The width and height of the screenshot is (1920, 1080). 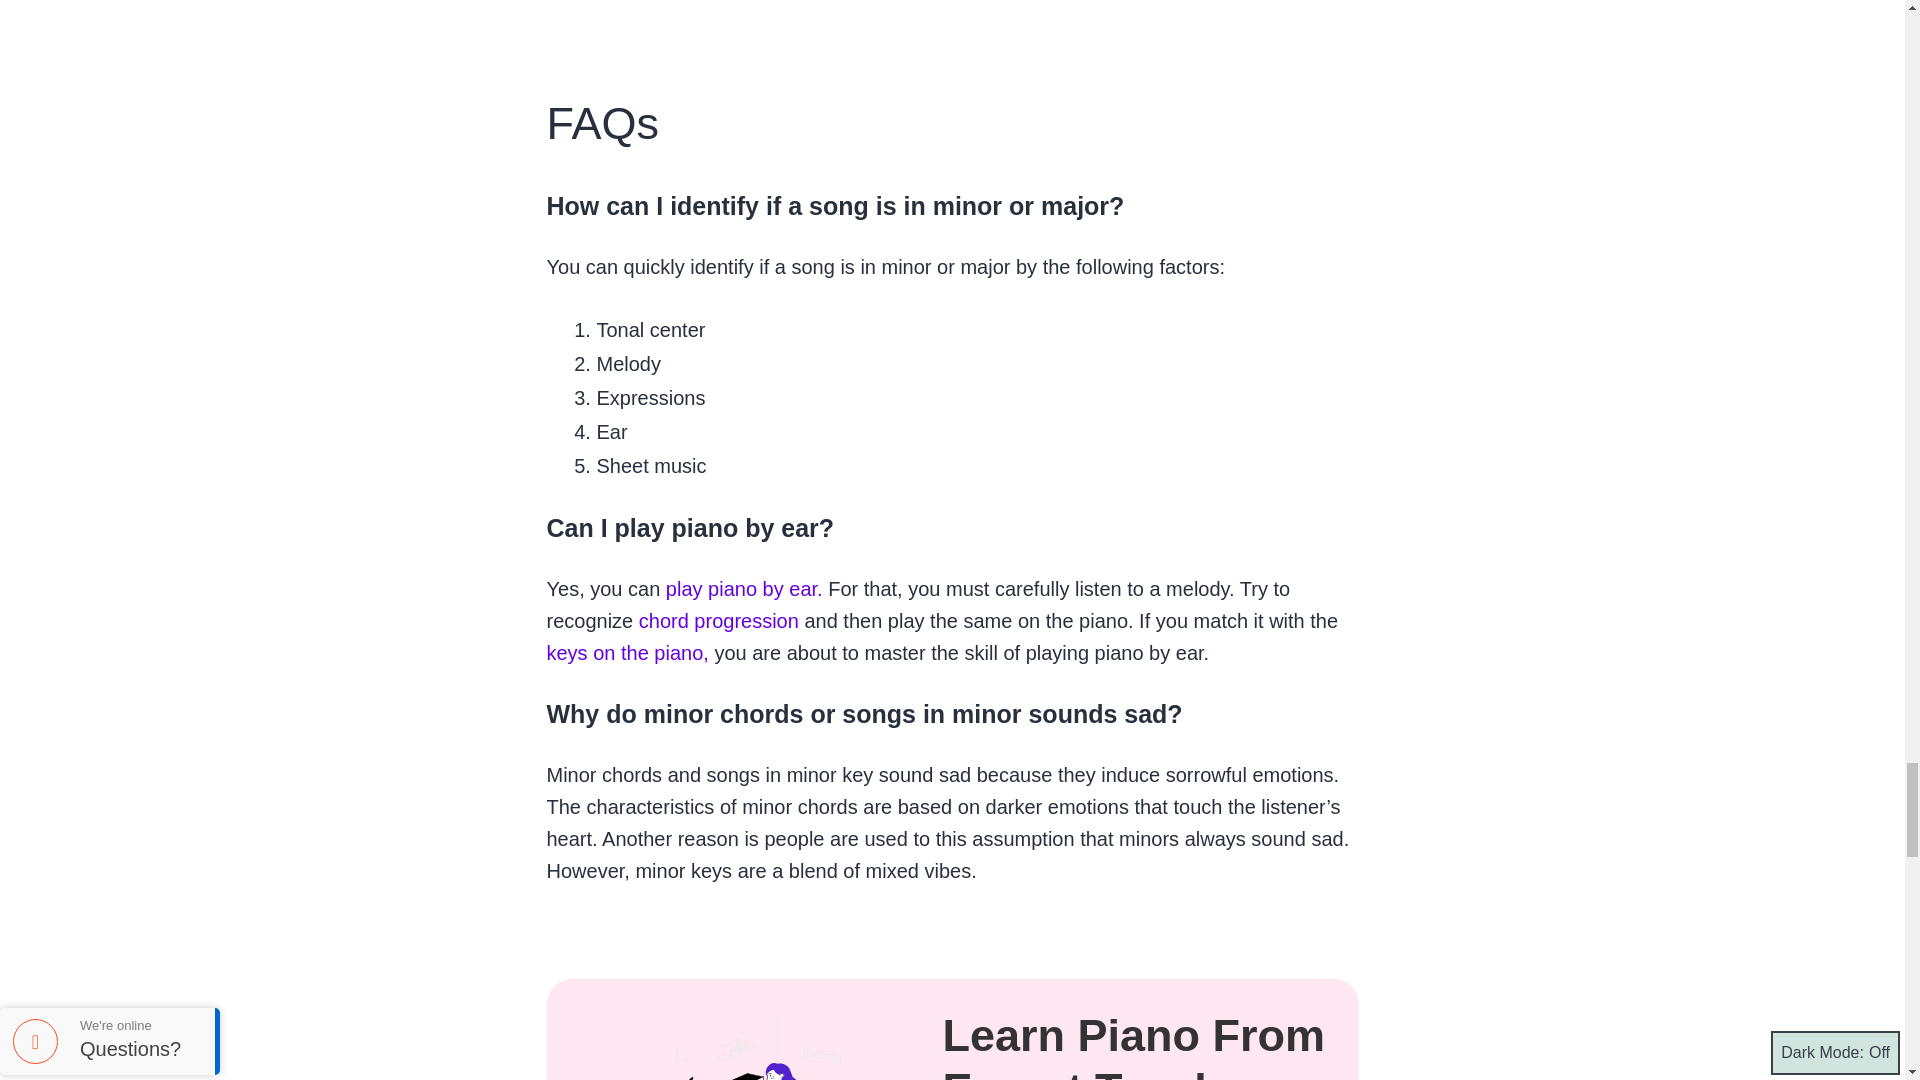 What do you see at coordinates (716, 620) in the screenshot?
I see `chord progression` at bounding box center [716, 620].